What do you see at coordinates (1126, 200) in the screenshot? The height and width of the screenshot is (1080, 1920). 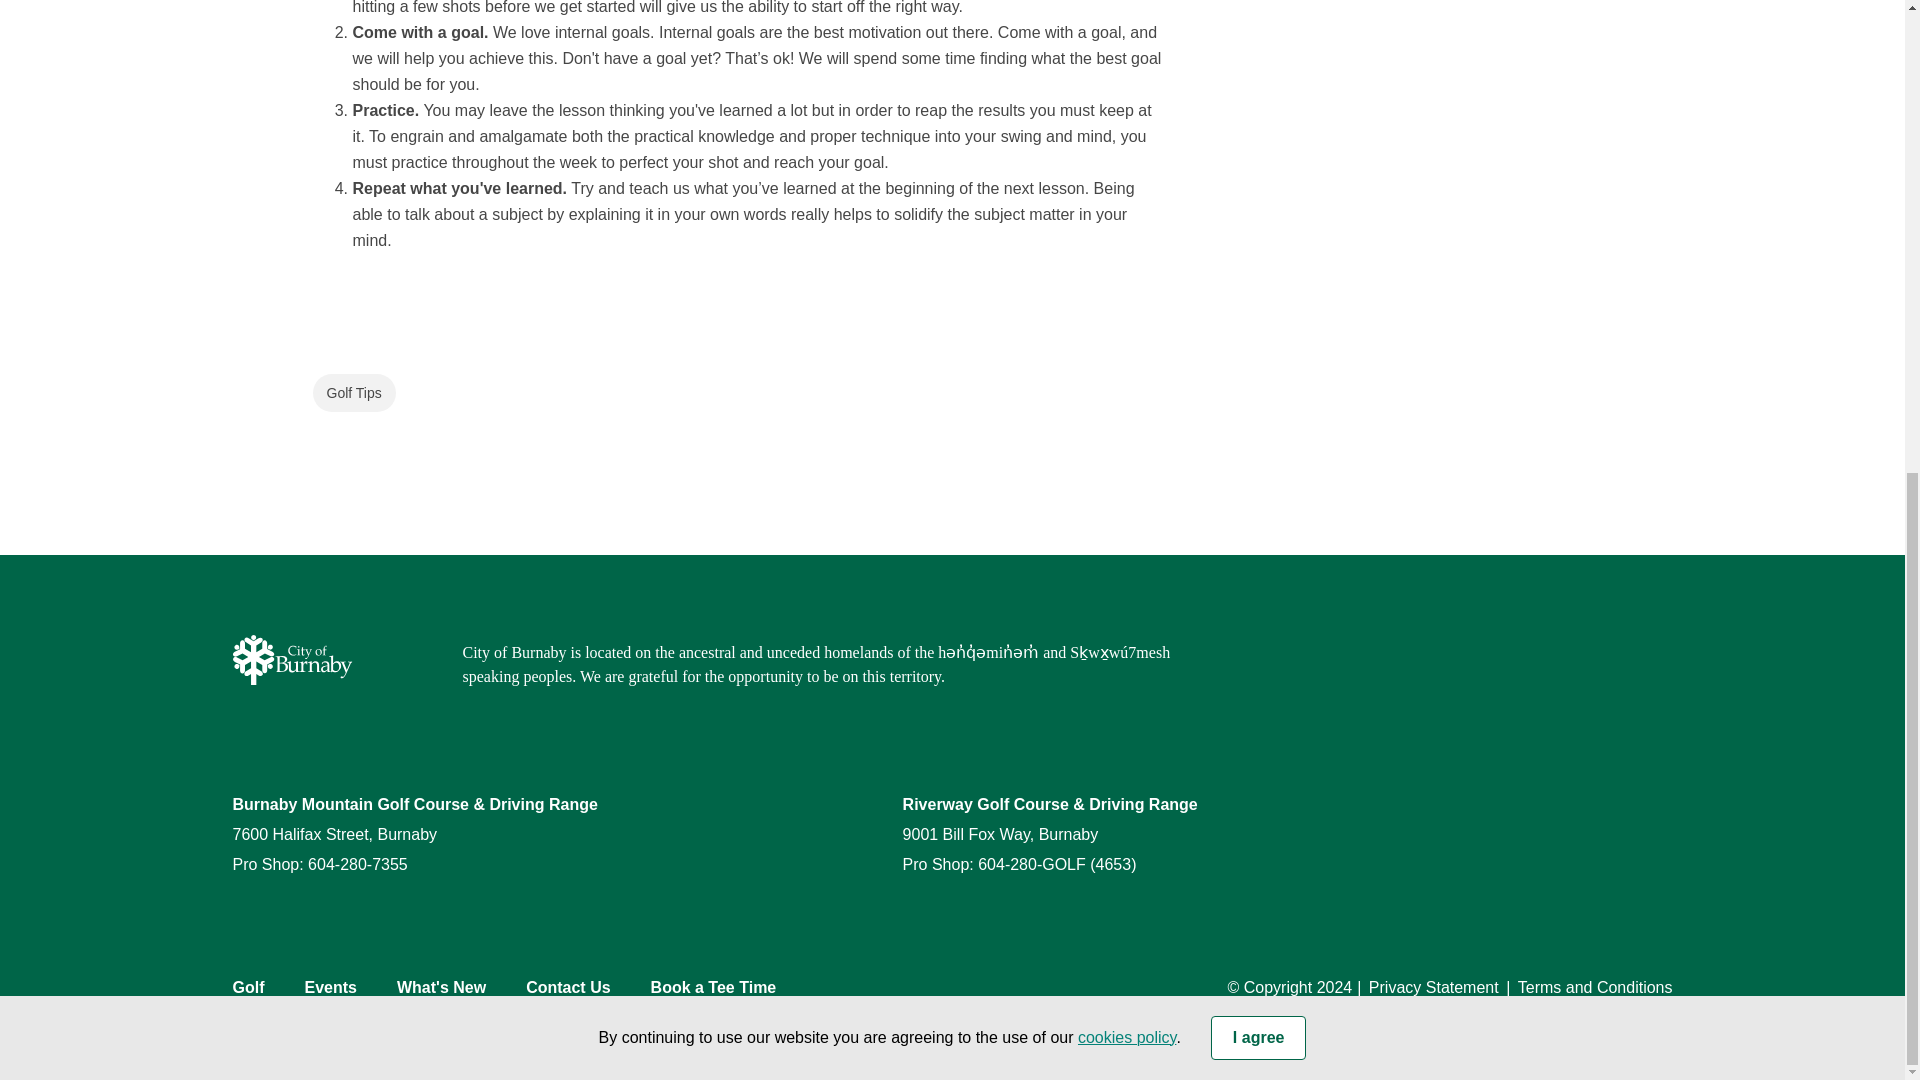 I see `Privacy Statement` at bounding box center [1126, 200].